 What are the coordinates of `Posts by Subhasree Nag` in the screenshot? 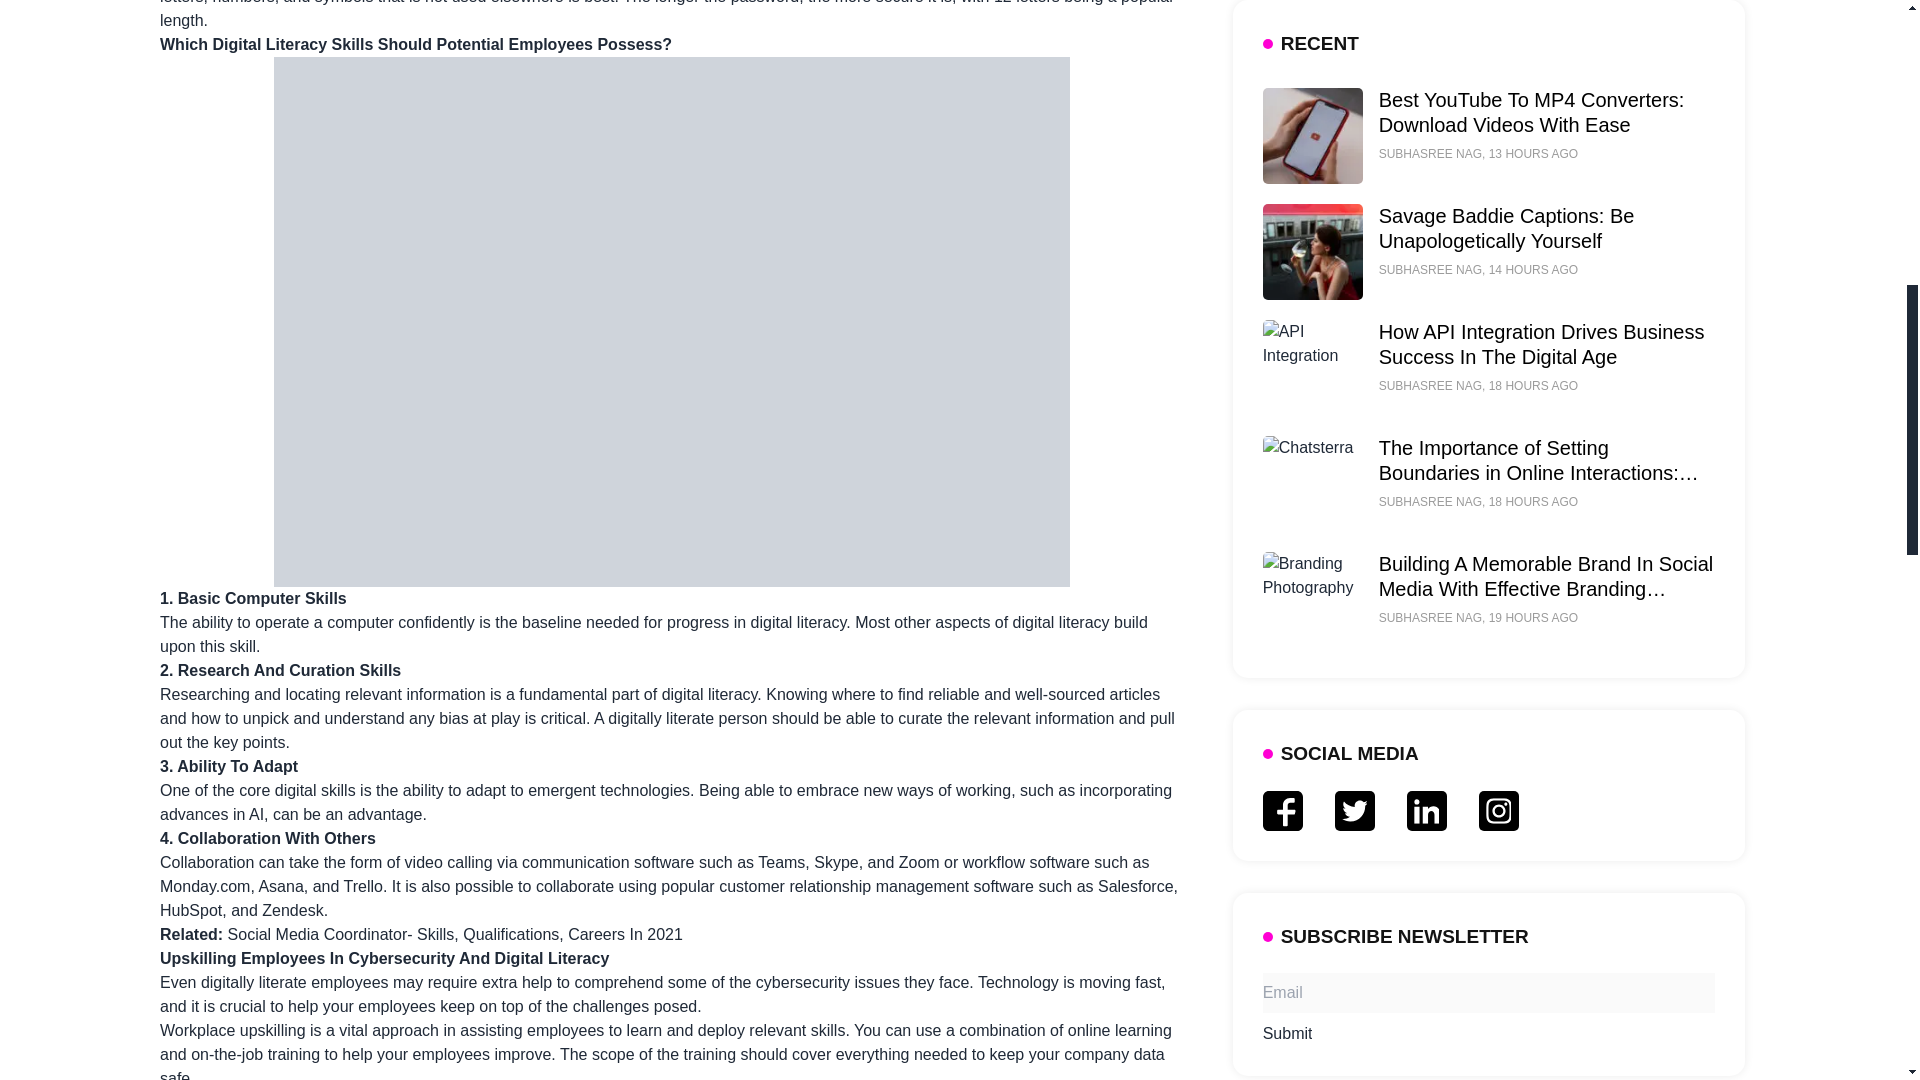 It's located at (1430, 171).